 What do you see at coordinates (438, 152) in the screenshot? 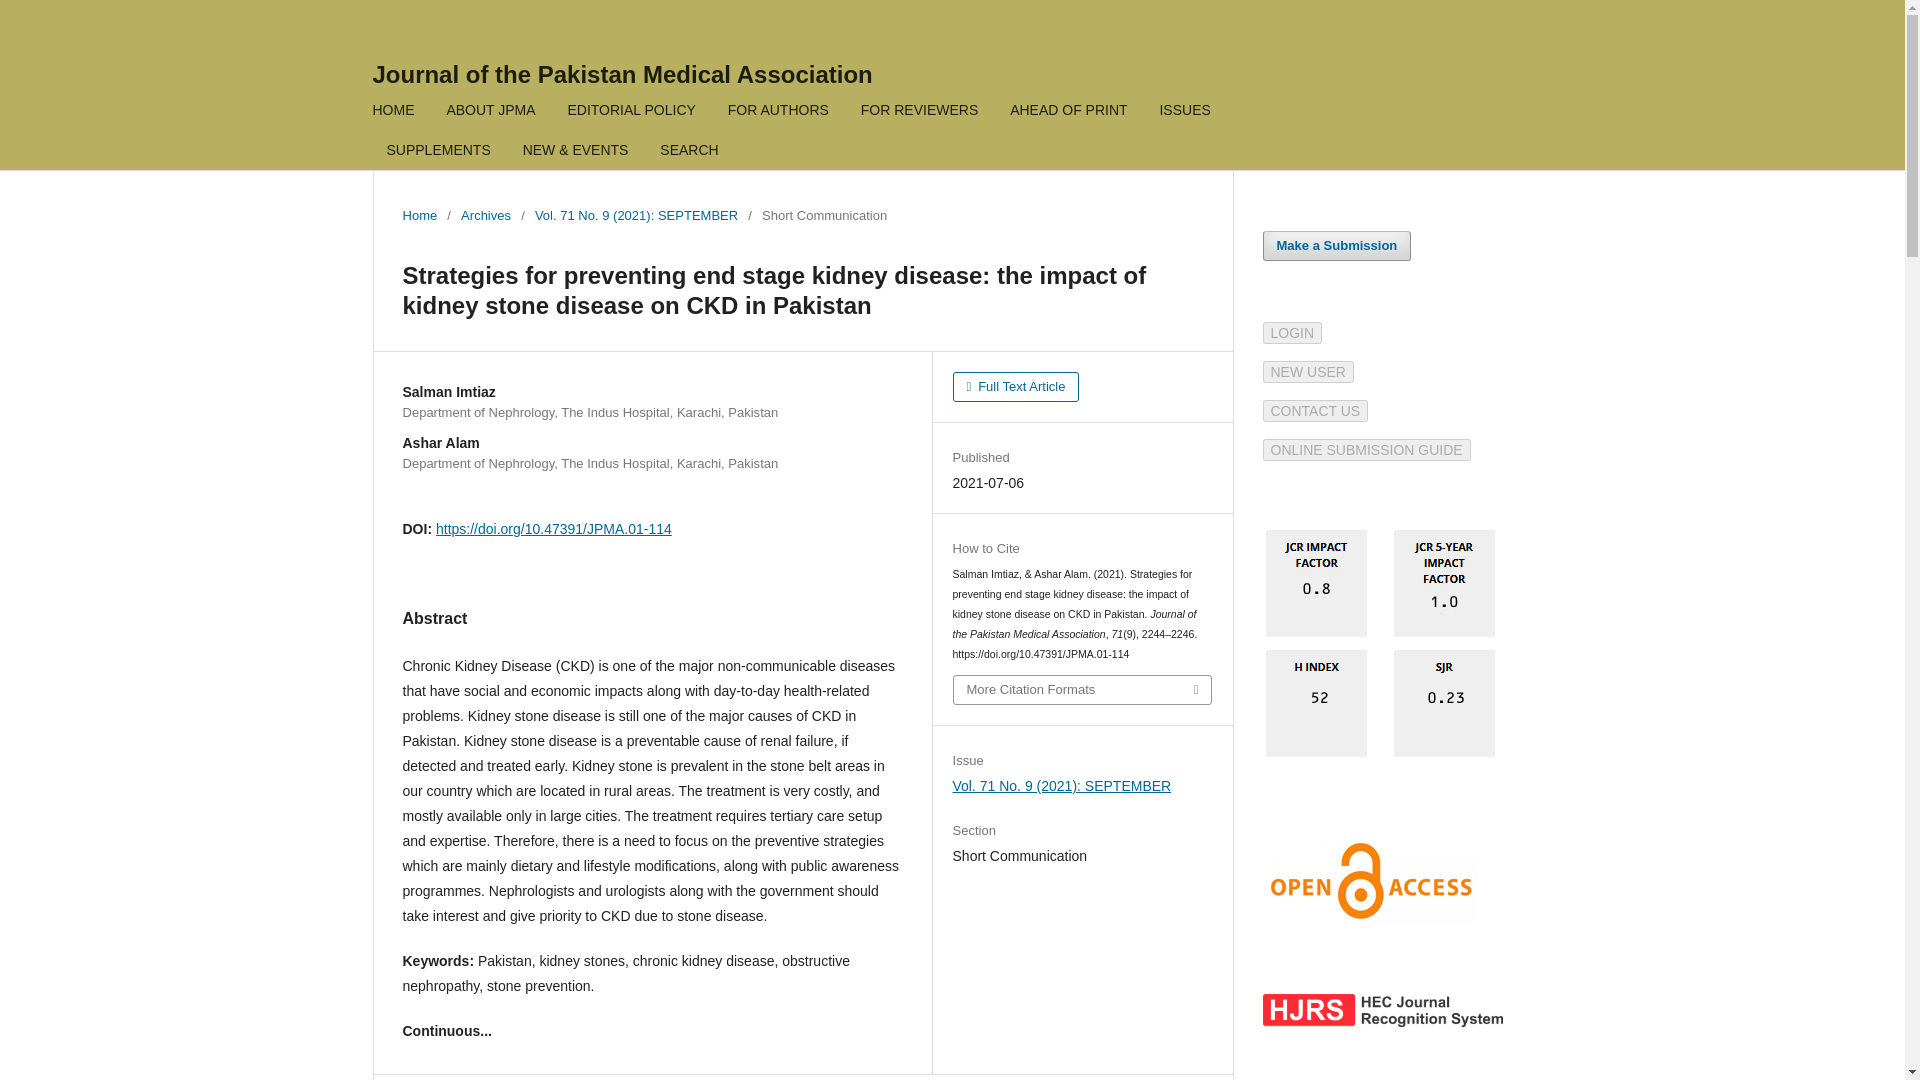
I see `SUPPLEMENTS` at bounding box center [438, 152].